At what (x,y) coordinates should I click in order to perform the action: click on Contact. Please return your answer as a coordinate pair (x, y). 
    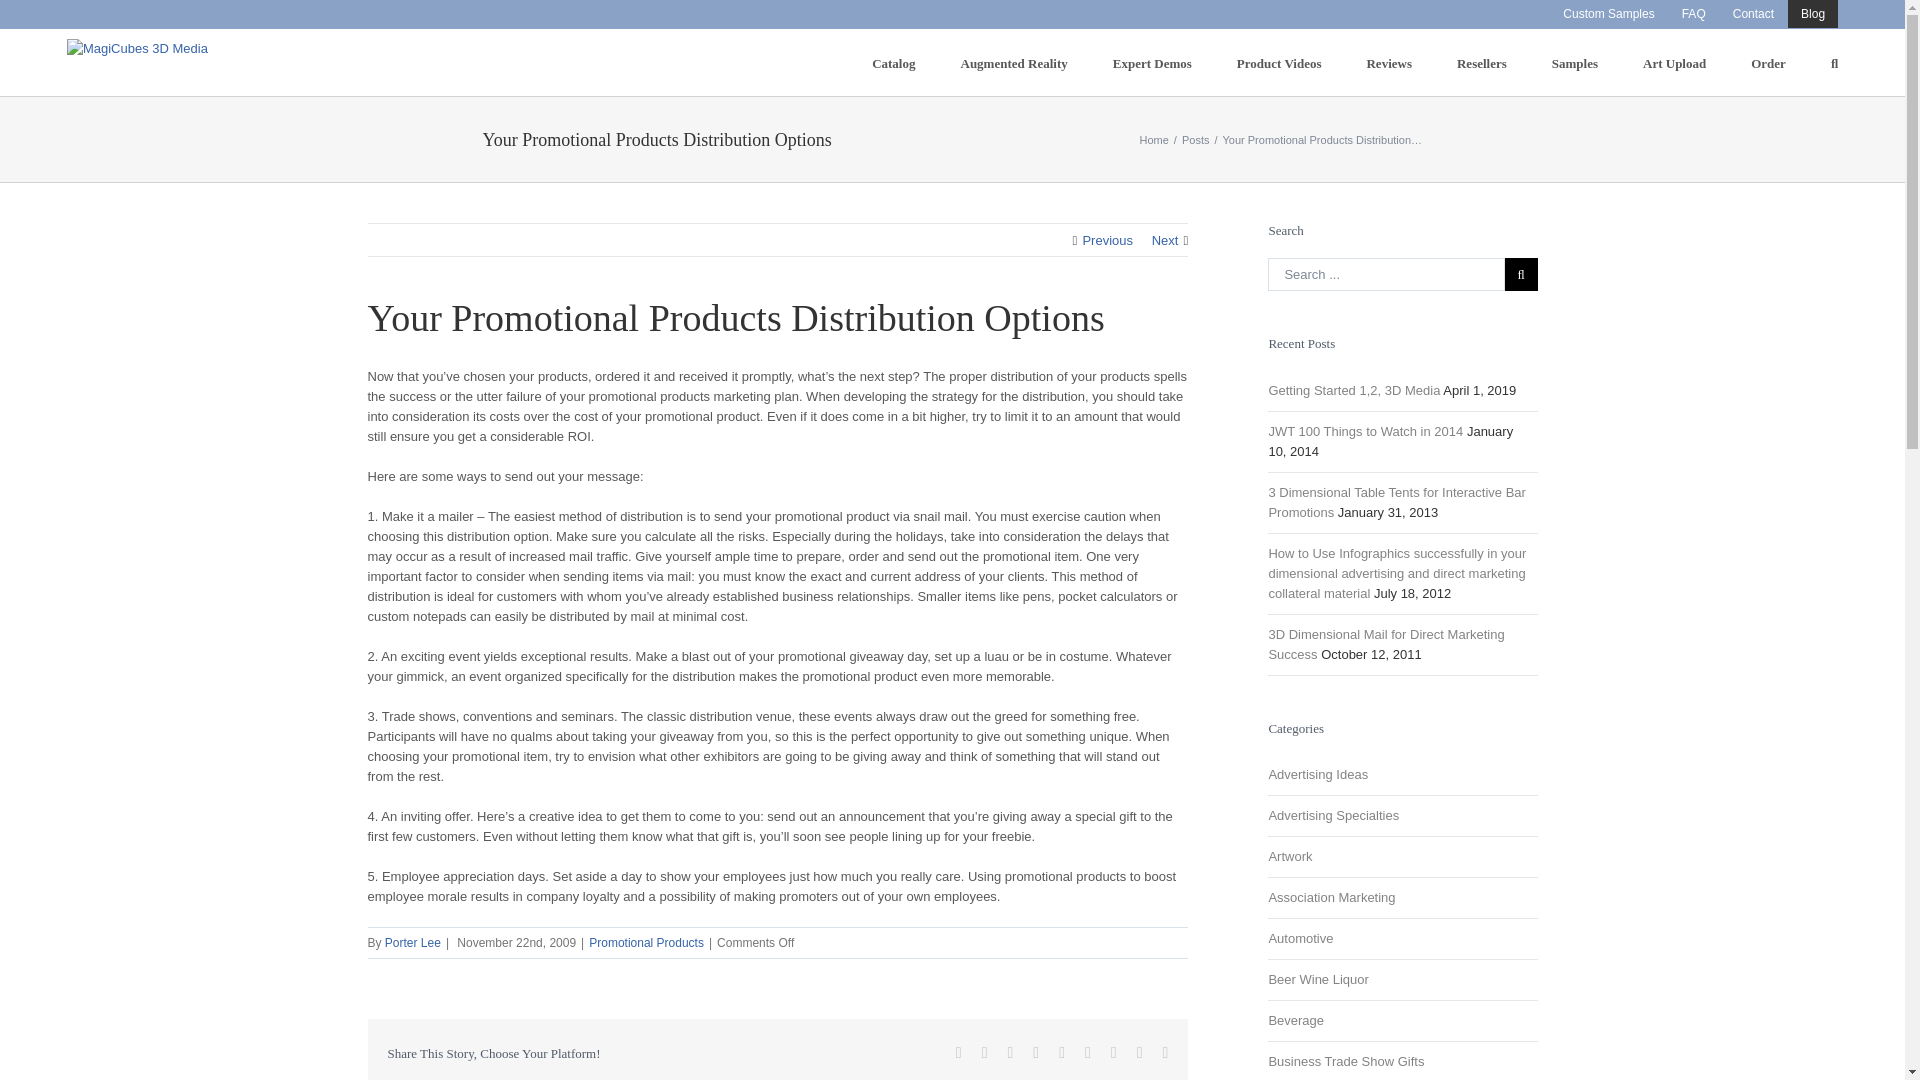
    Looking at the image, I should click on (1754, 14).